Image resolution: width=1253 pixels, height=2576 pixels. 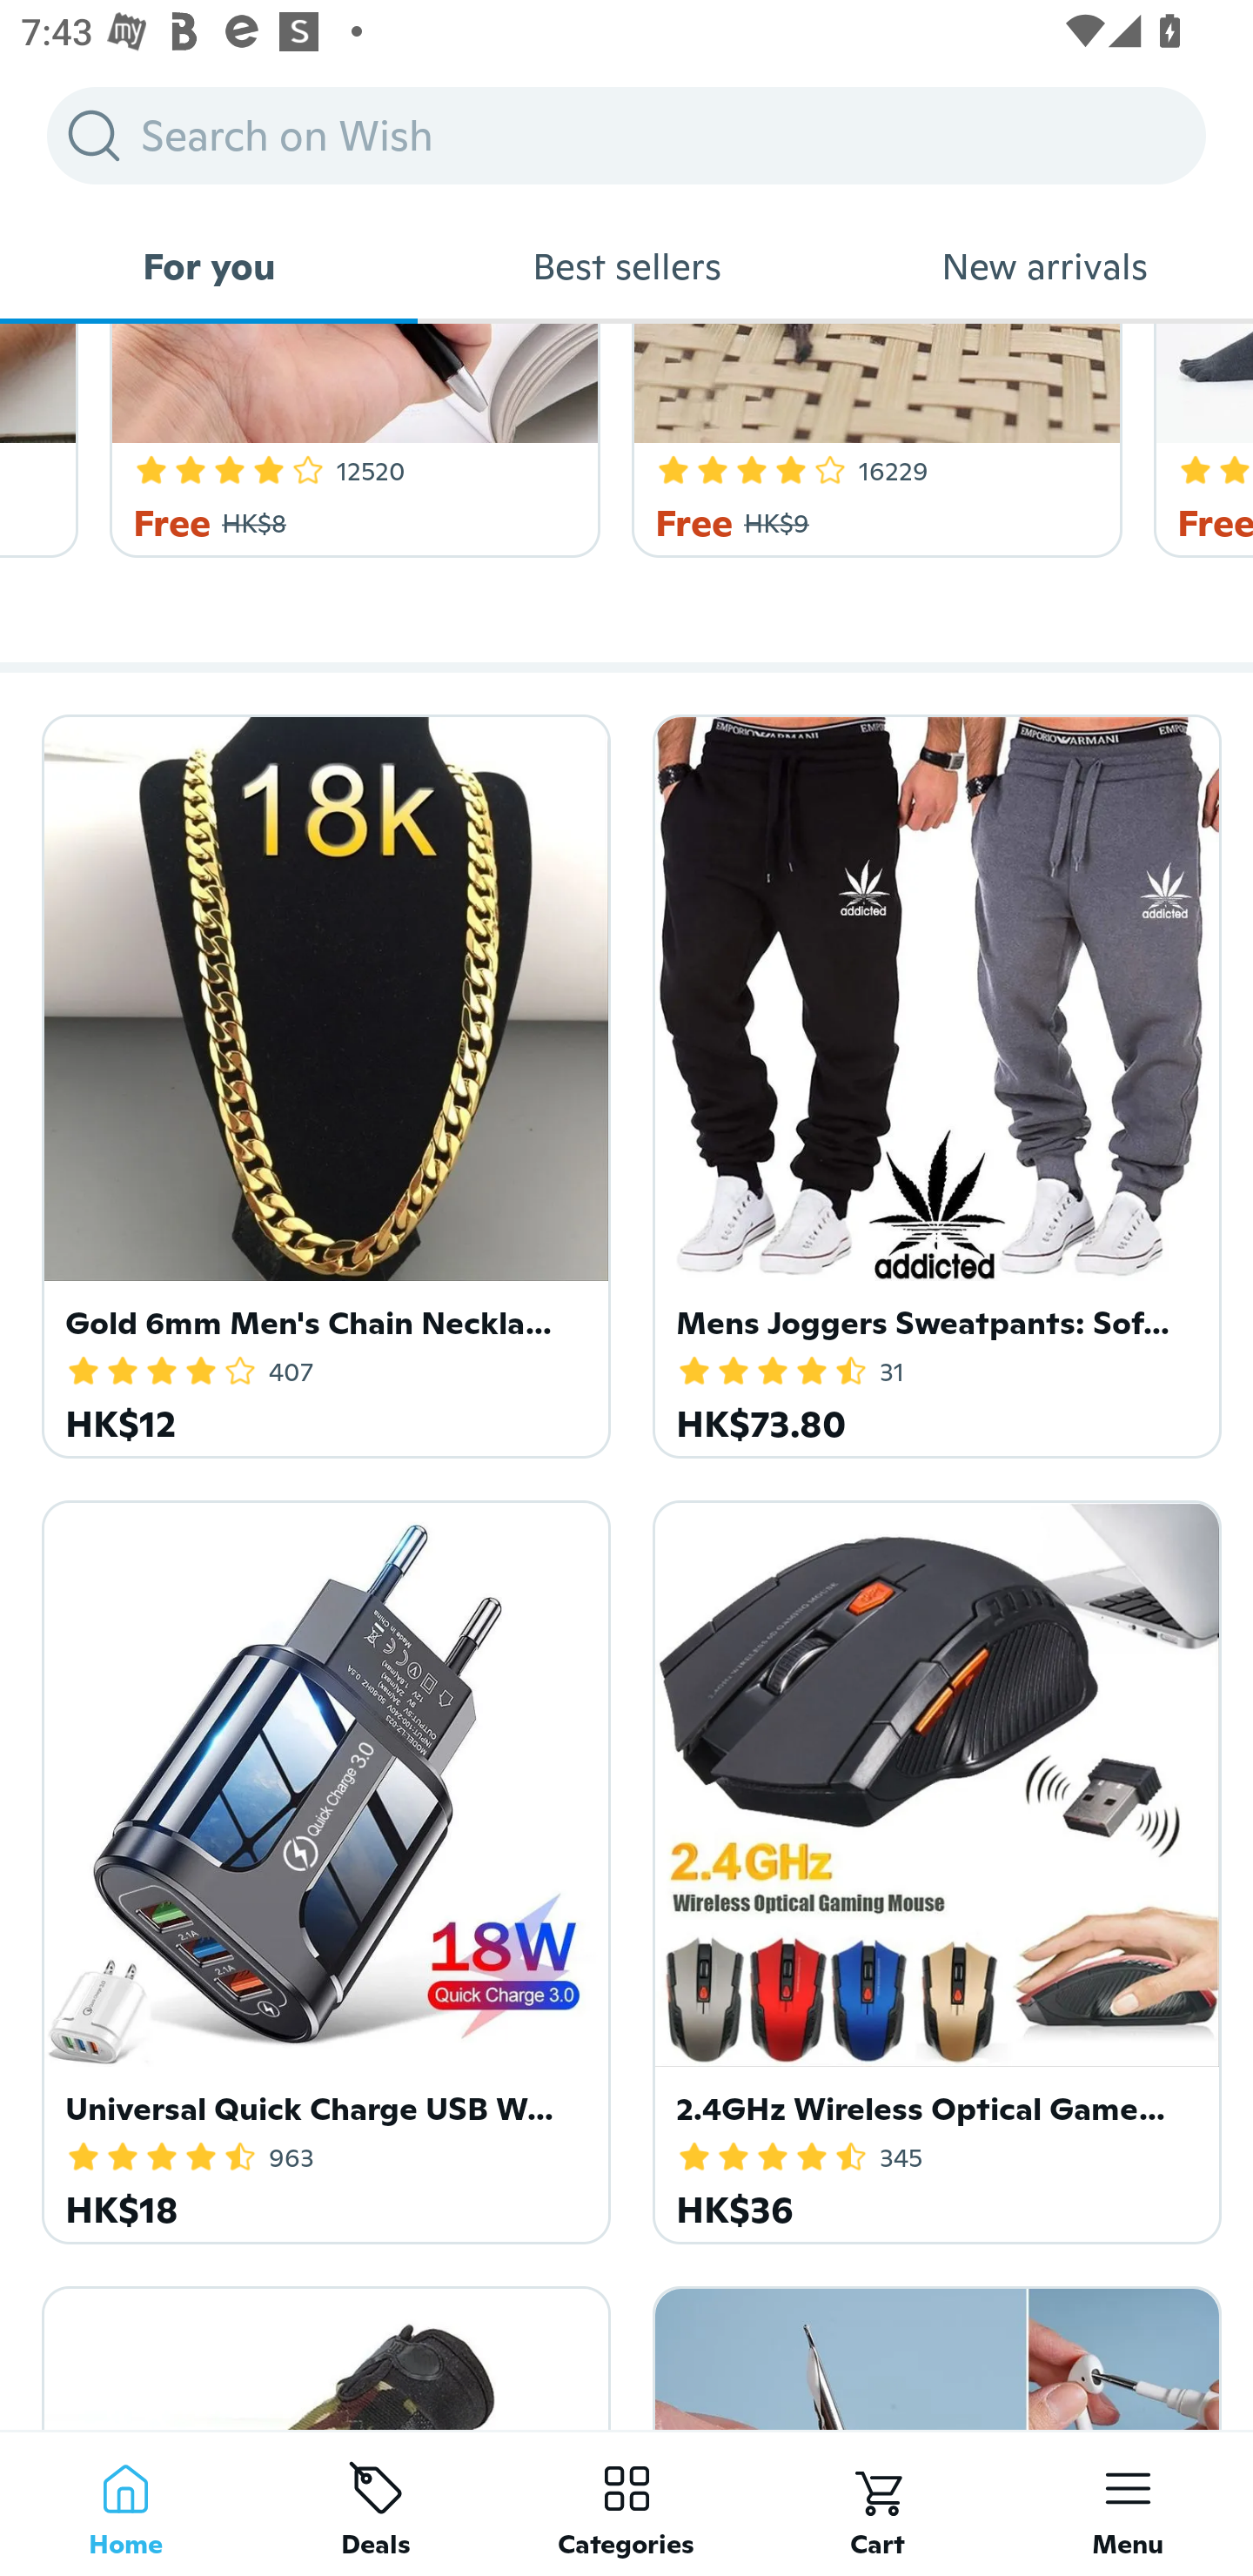 I want to click on New arrivals, so click(x=1044, y=266).